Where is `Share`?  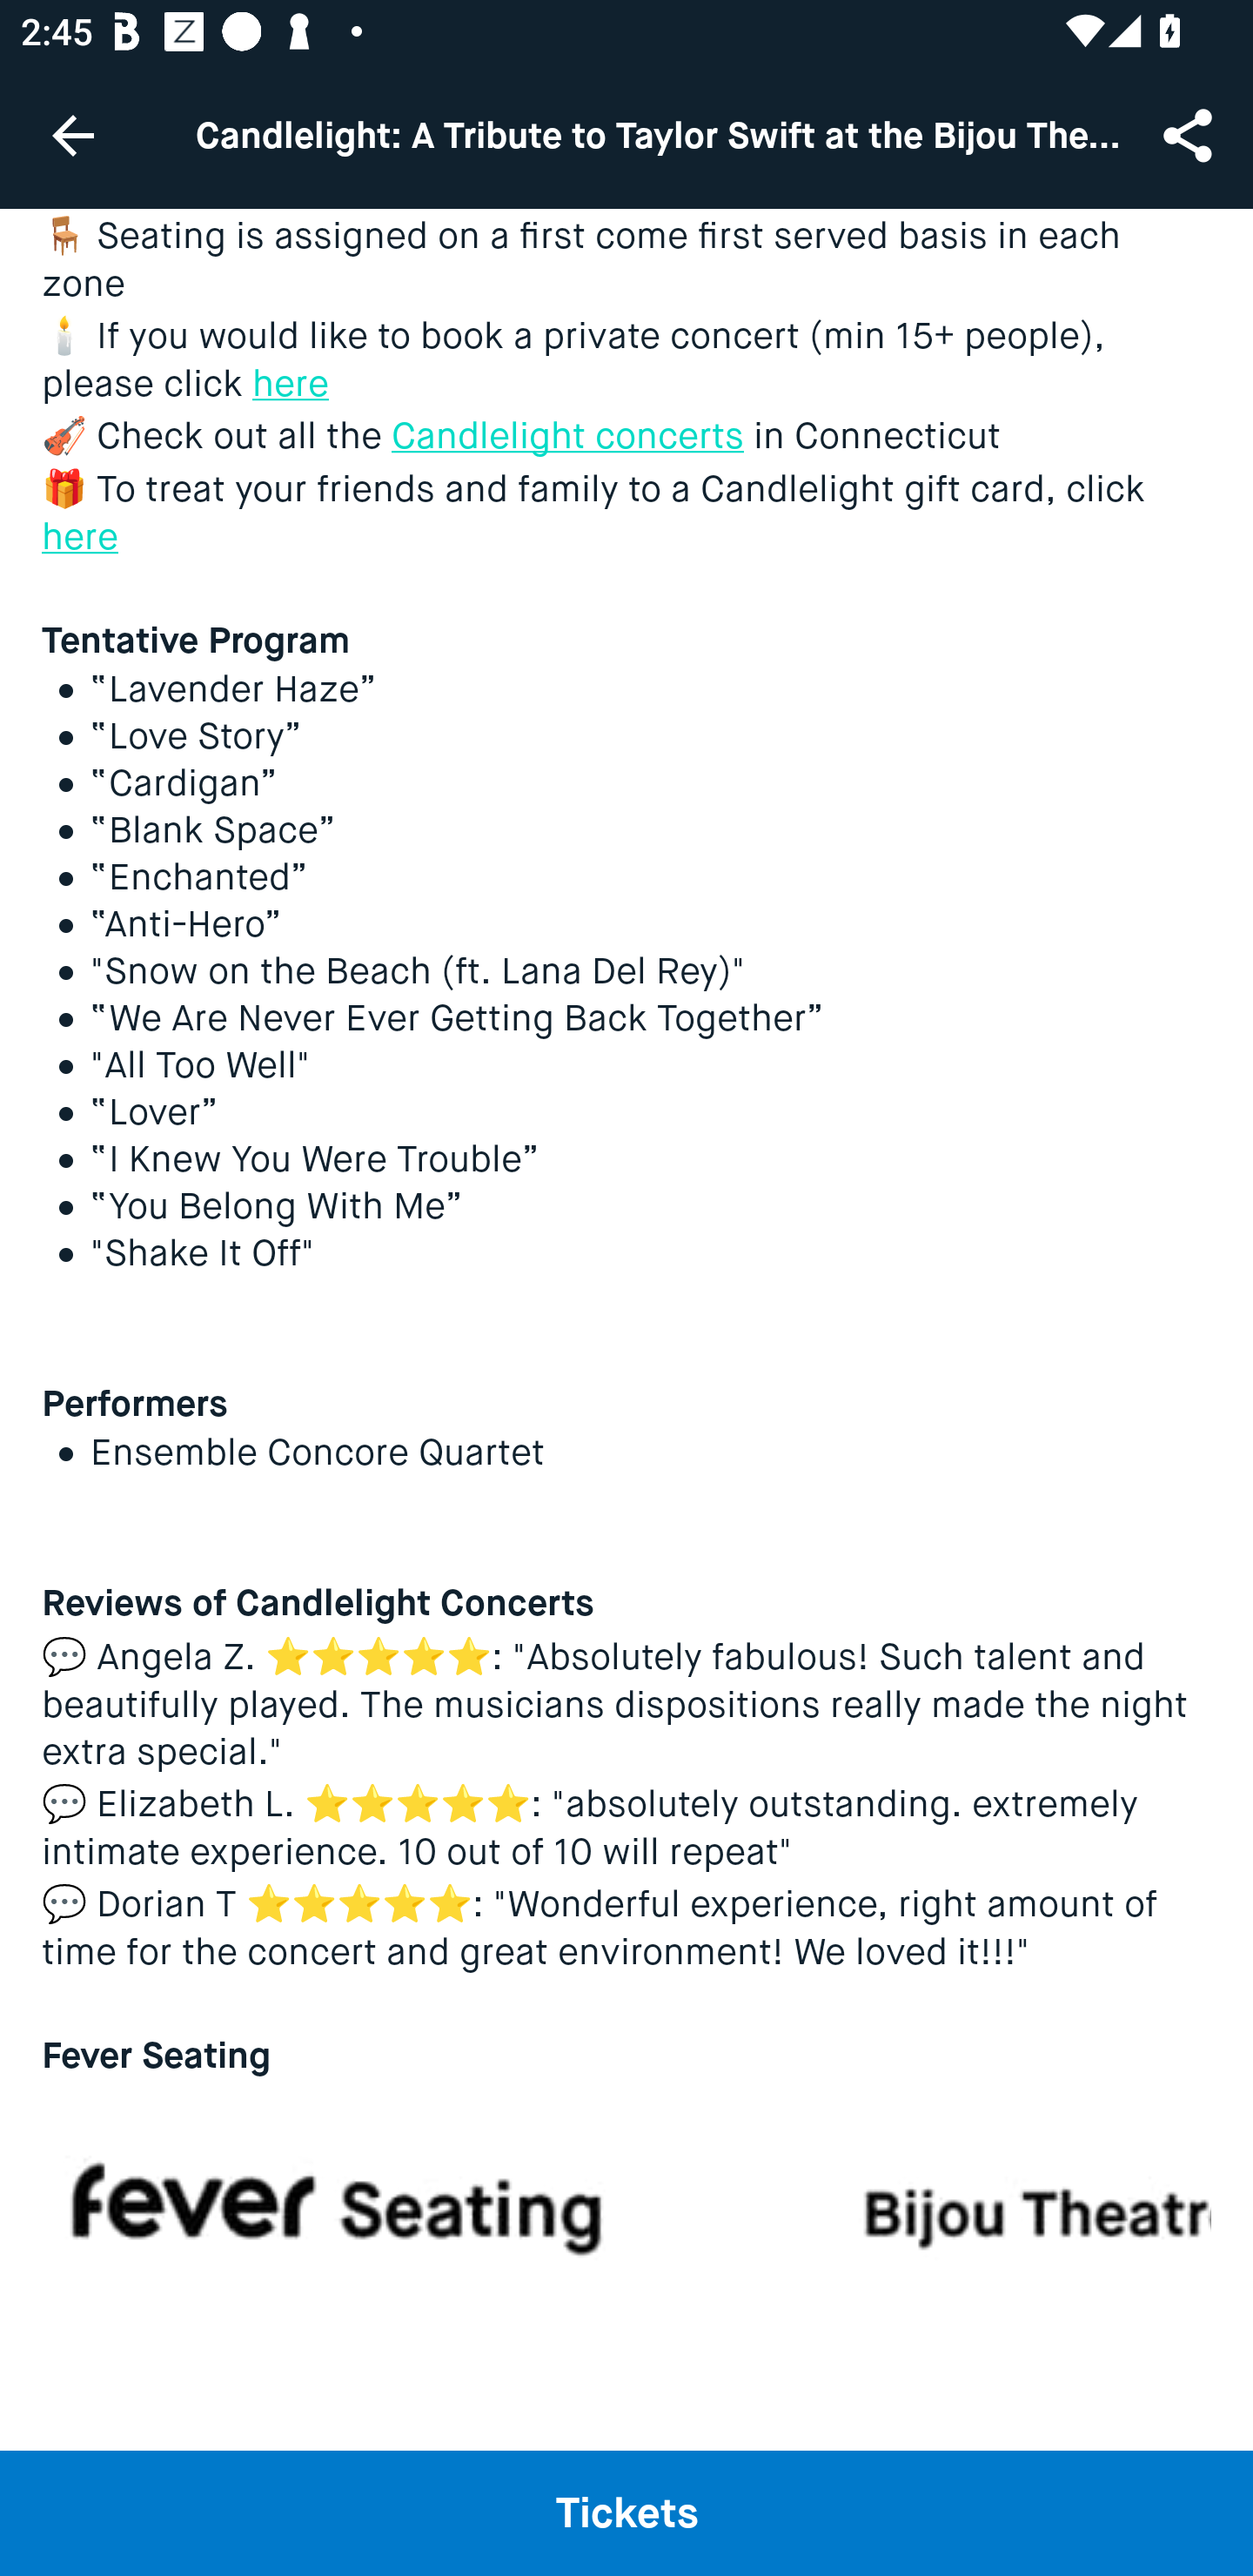 Share is located at coordinates (1190, 134).